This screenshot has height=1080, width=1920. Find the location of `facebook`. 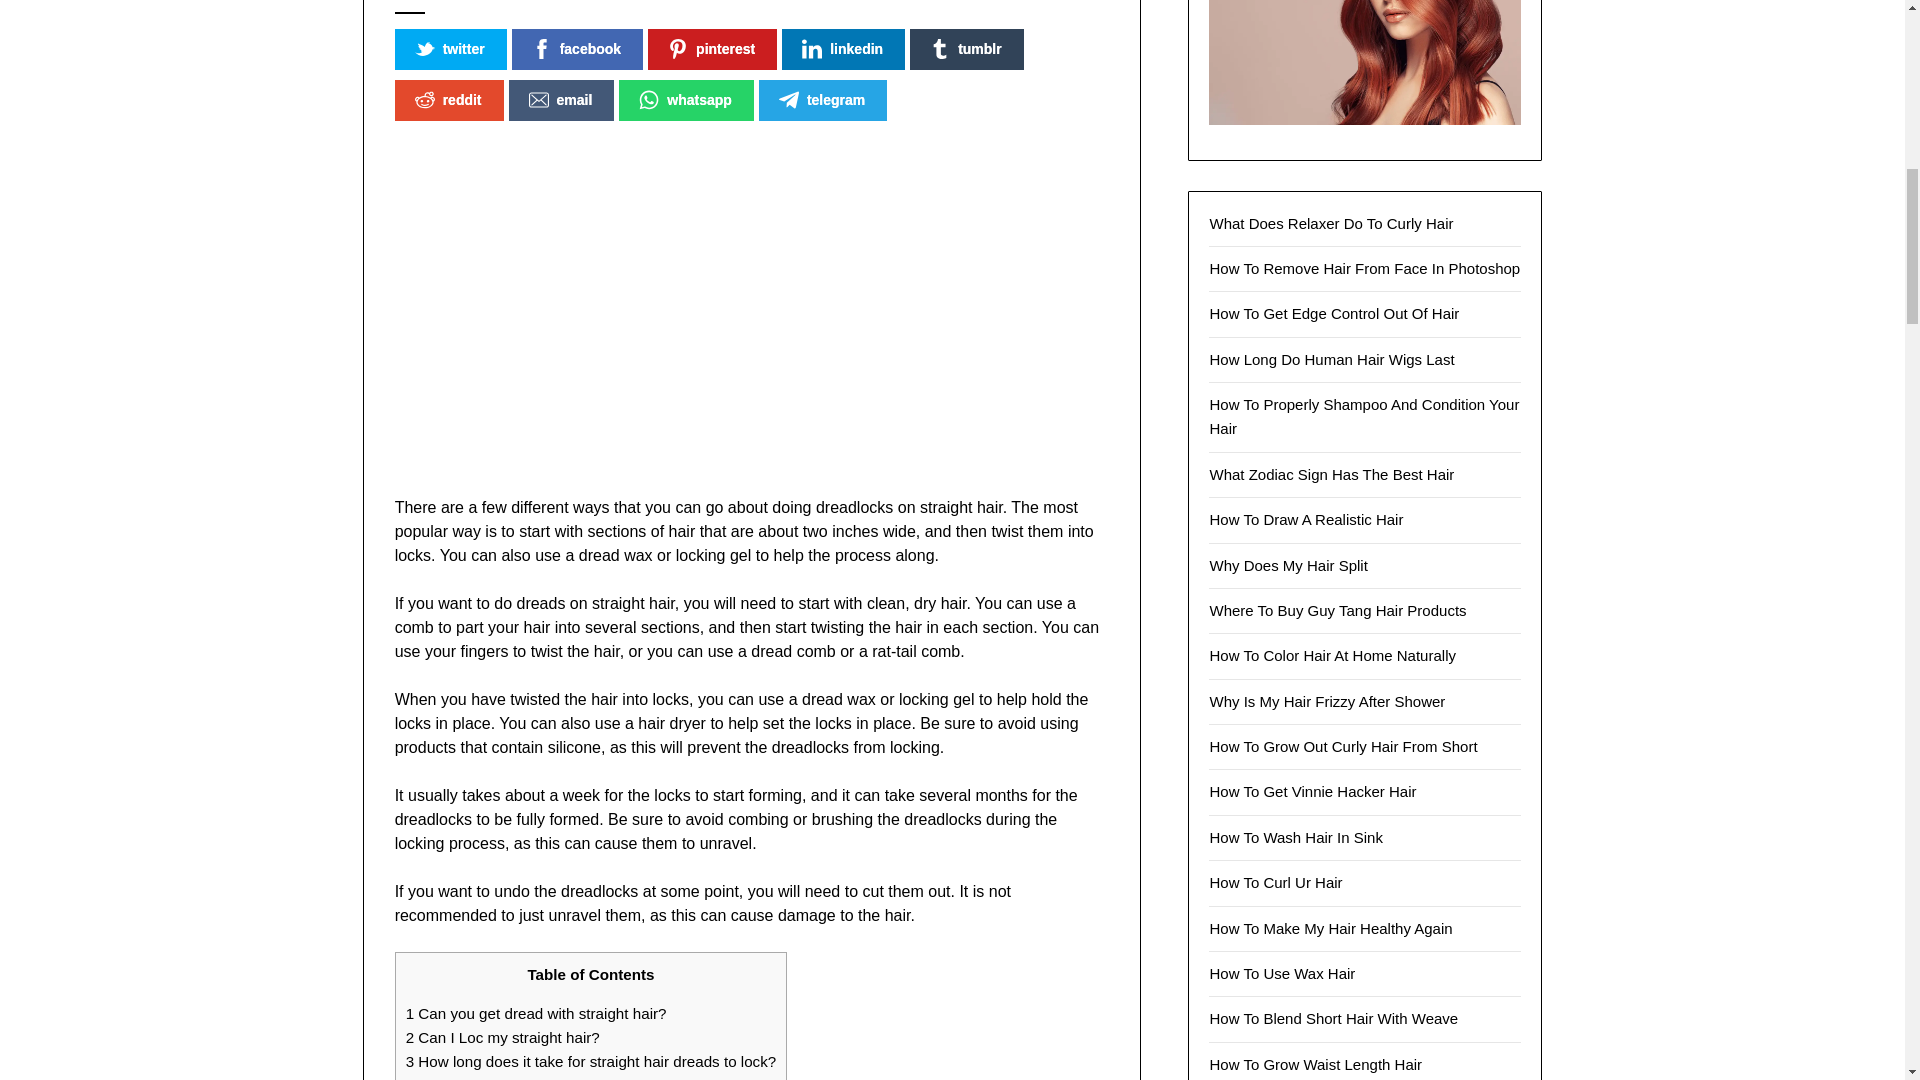

facebook is located at coordinates (578, 50).